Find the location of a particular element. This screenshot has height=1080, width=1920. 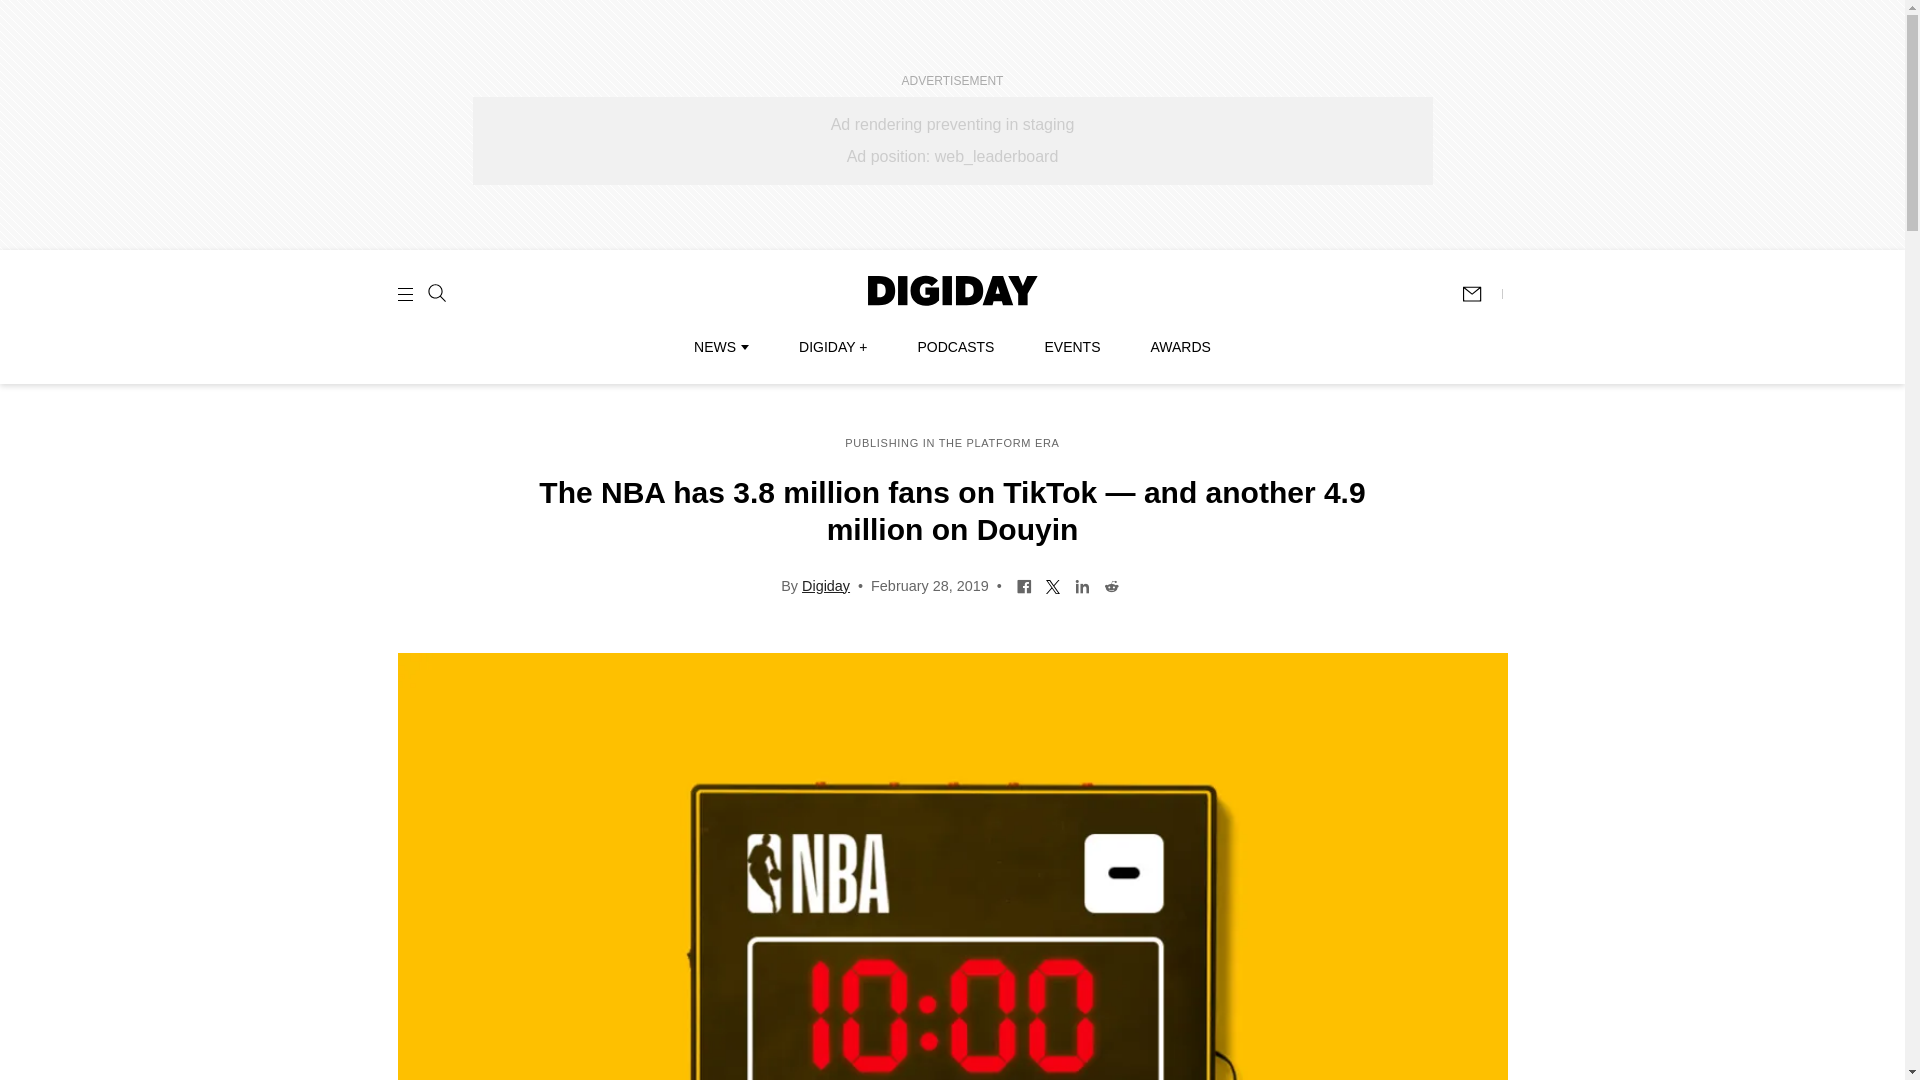

PODCASTS is located at coordinates (956, 347).